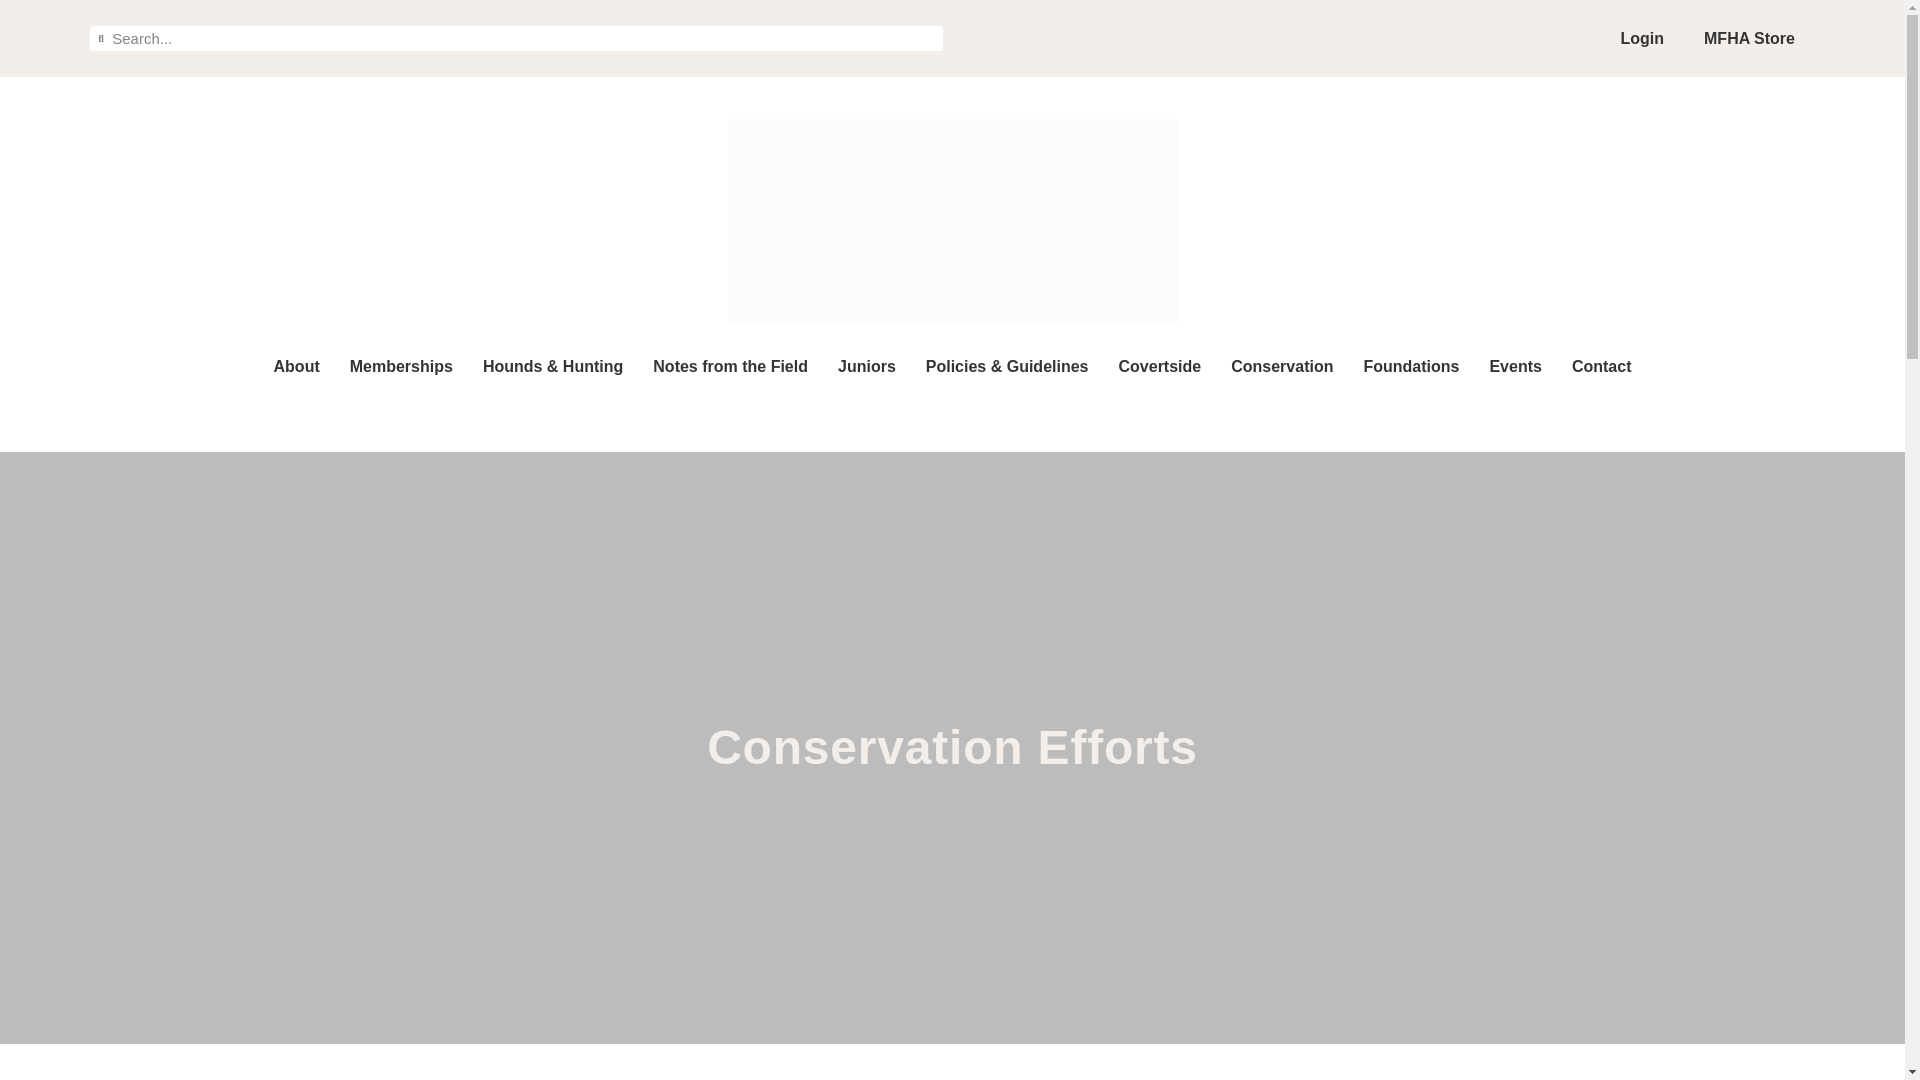 Image resolution: width=1920 pixels, height=1080 pixels. What do you see at coordinates (1641, 38) in the screenshot?
I see `Login` at bounding box center [1641, 38].